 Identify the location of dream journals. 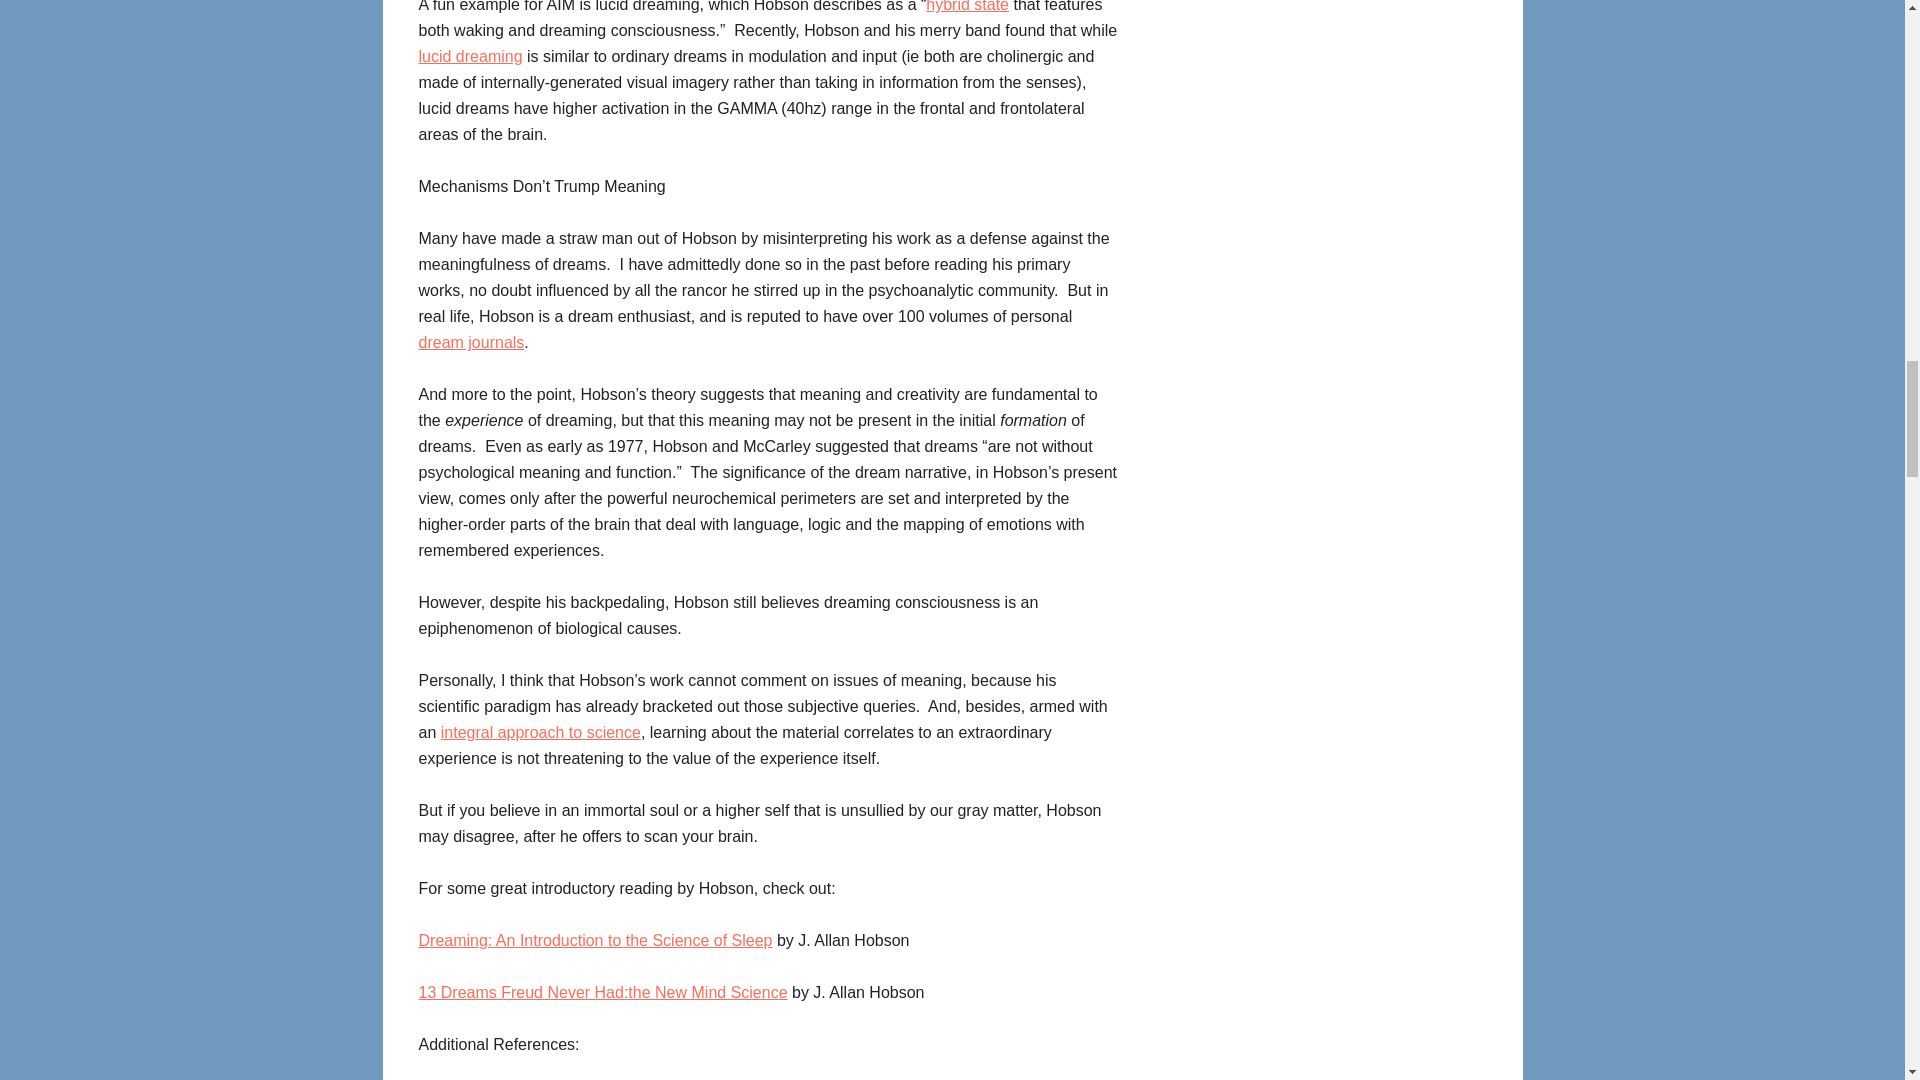
(471, 342).